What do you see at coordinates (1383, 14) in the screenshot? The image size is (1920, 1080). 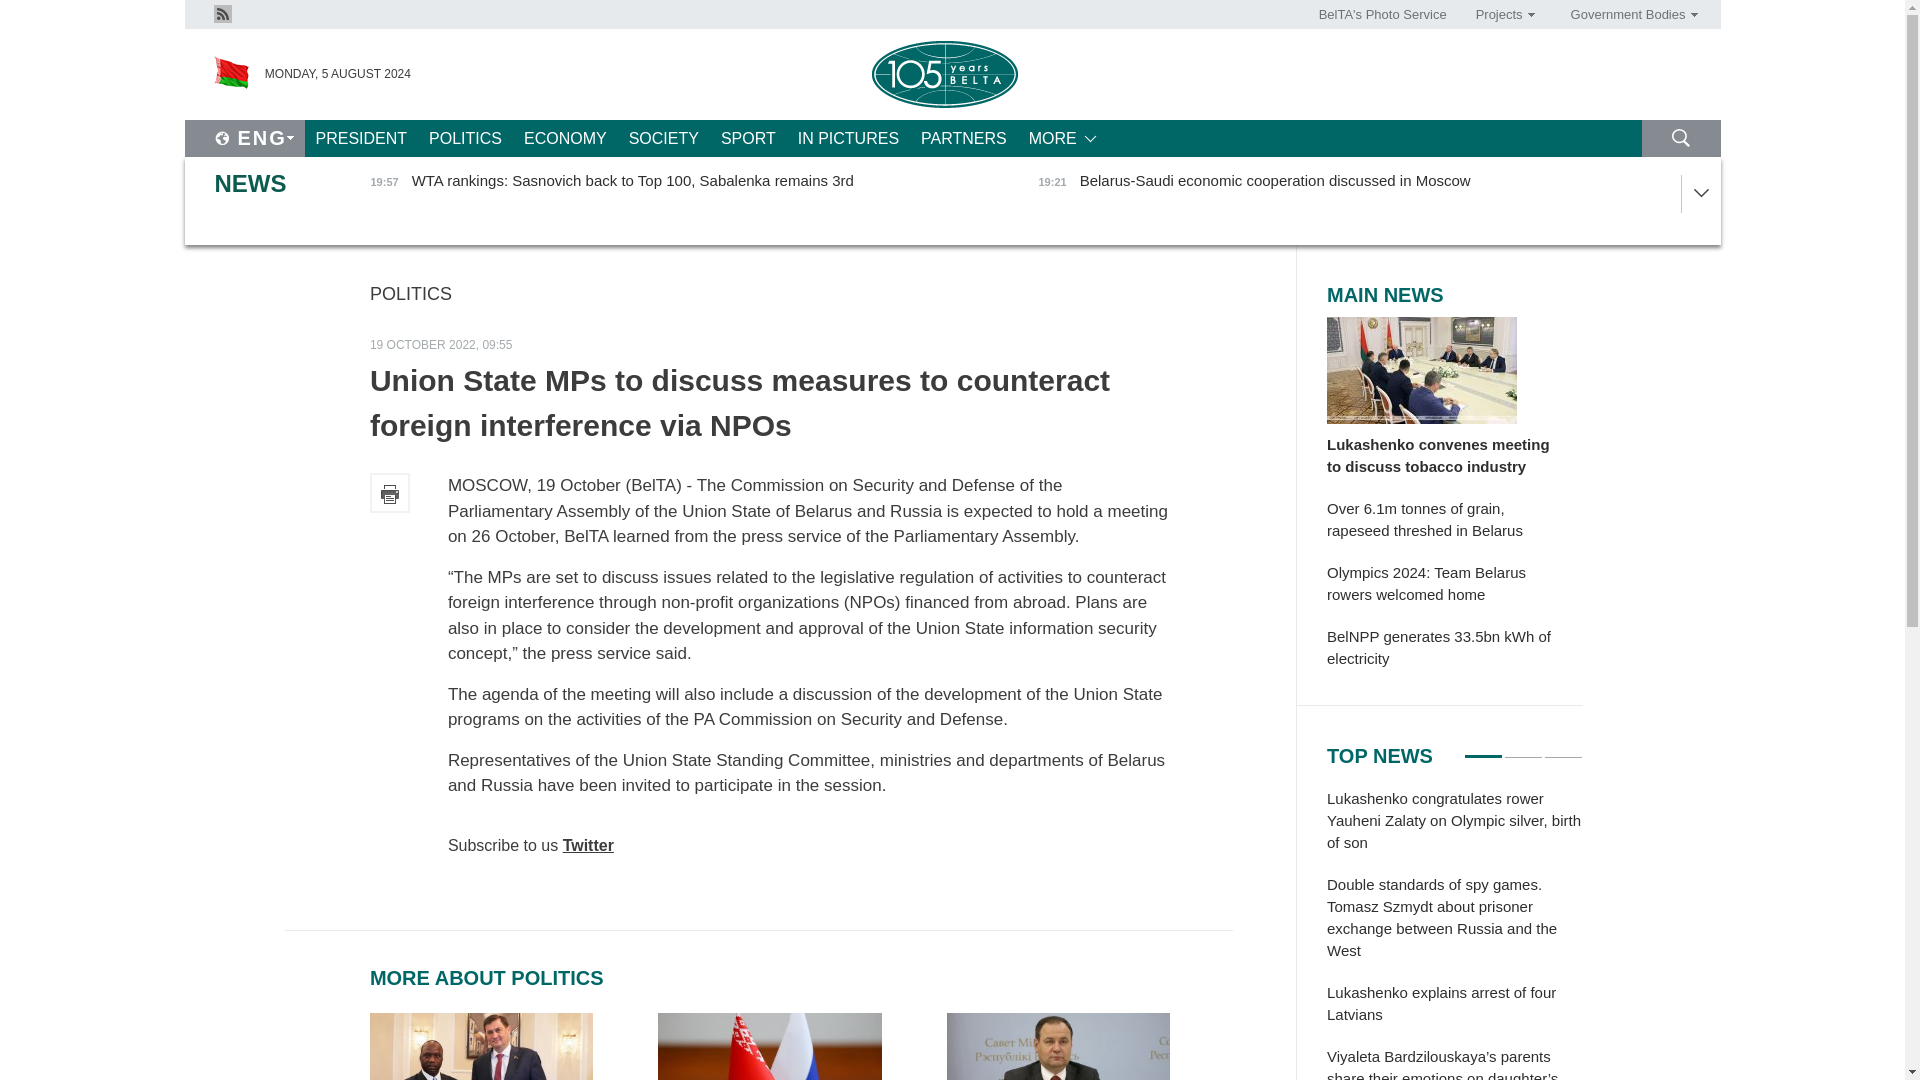 I see `BelTA's Photo Service` at bounding box center [1383, 14].